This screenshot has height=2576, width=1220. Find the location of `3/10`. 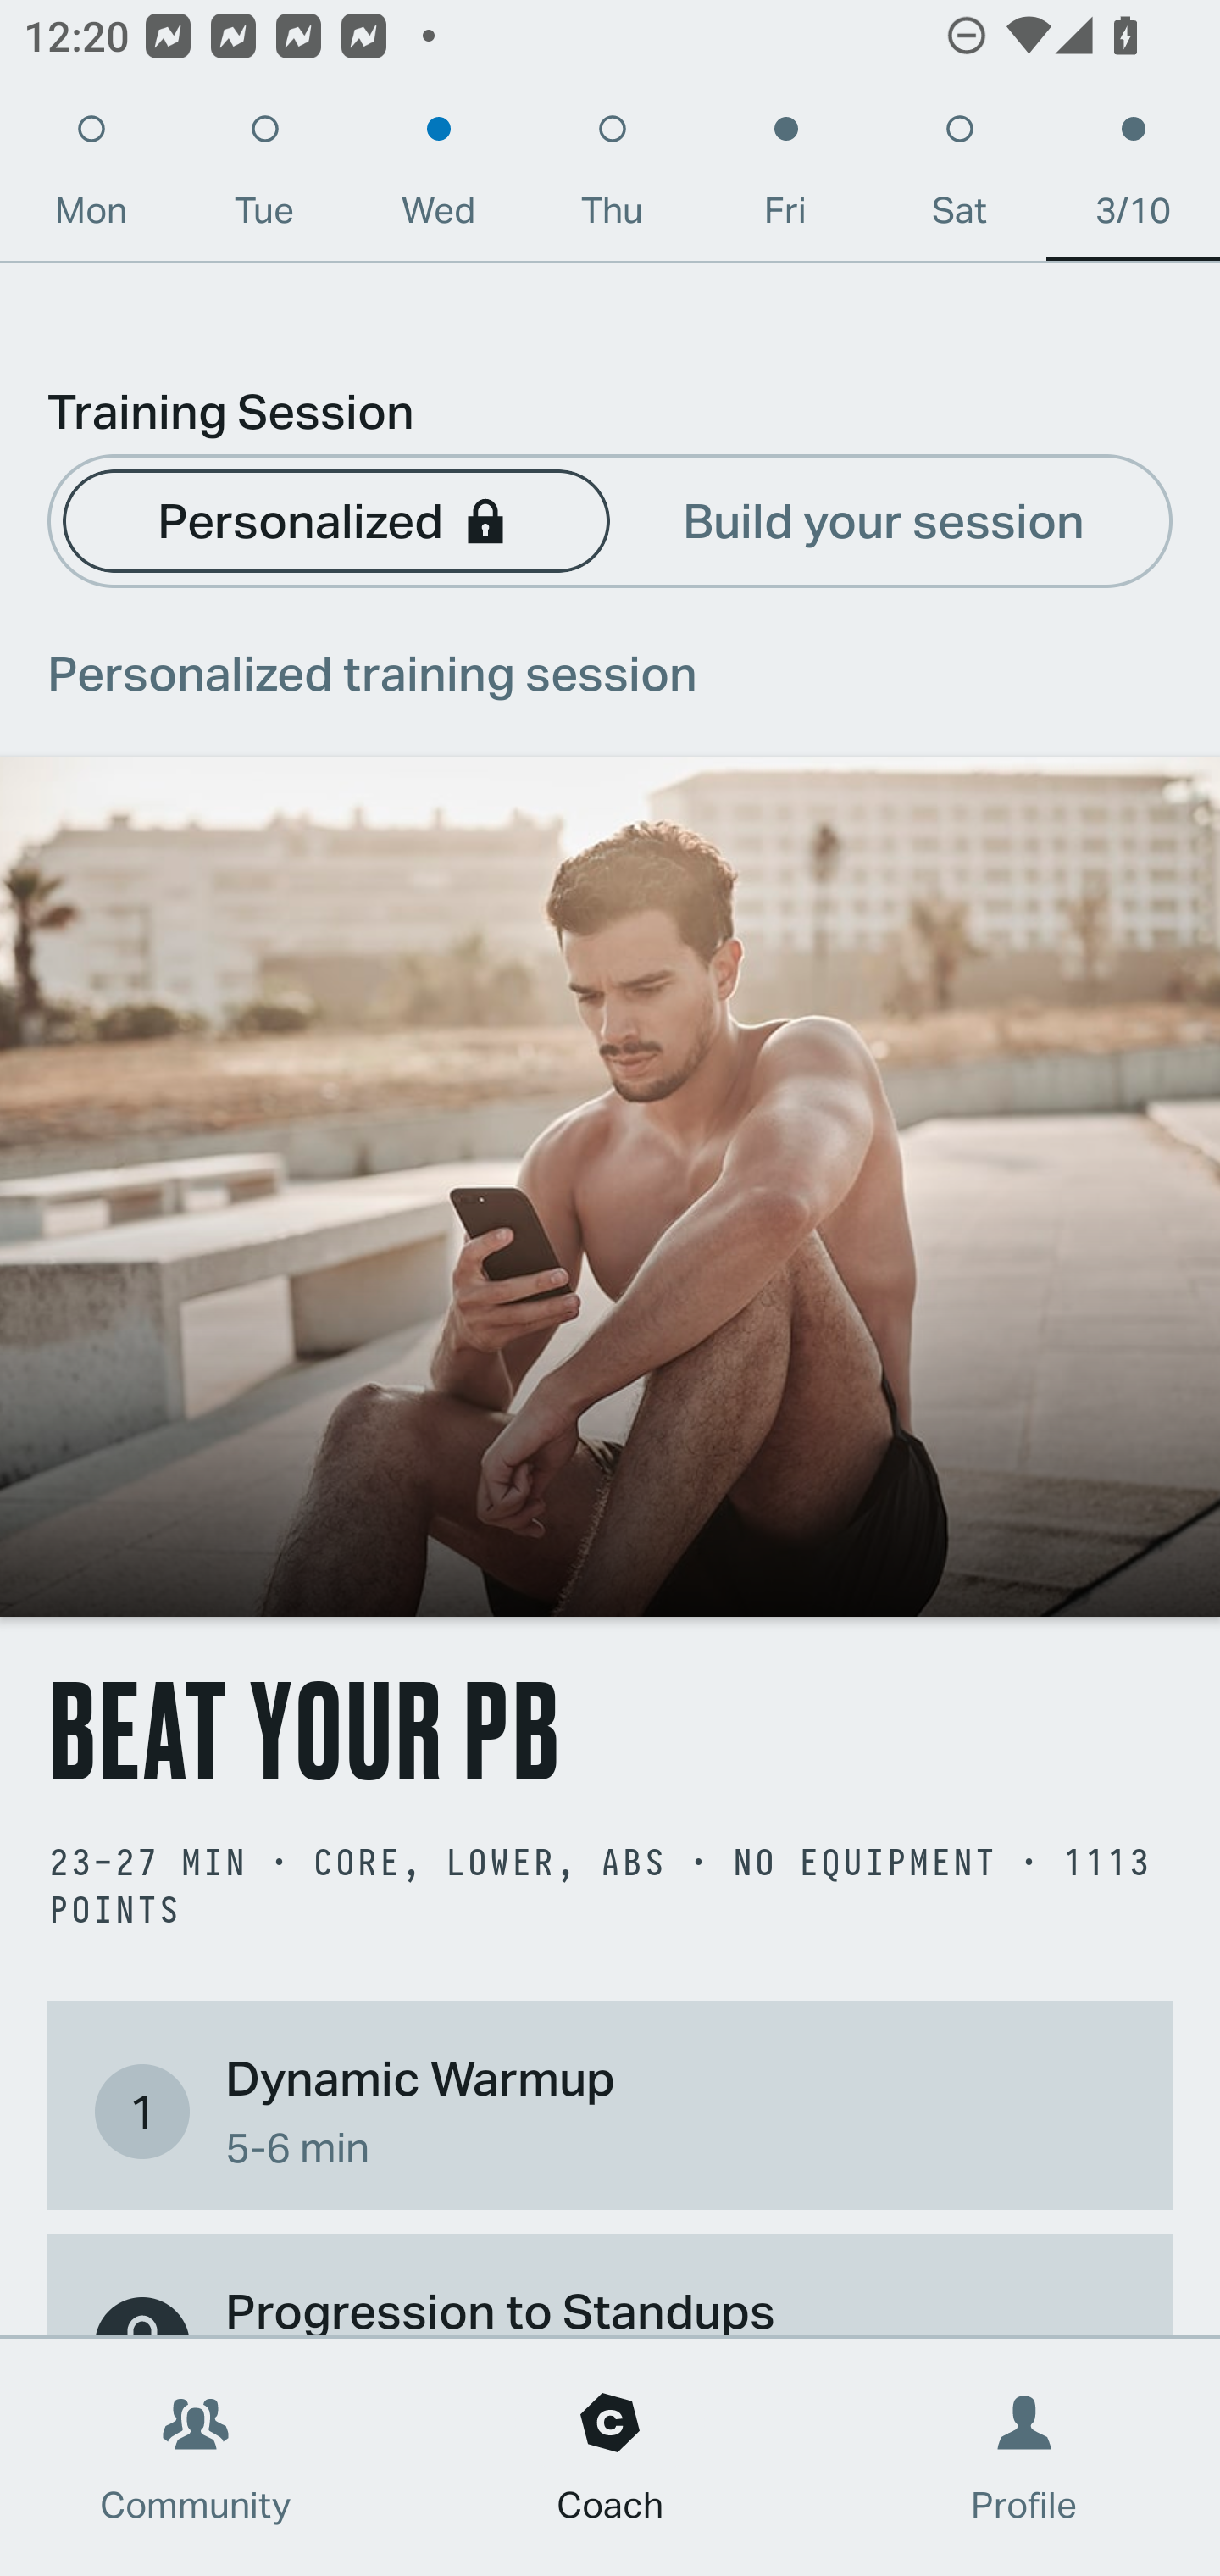

3/10 is located at coordinates (1134, 178).